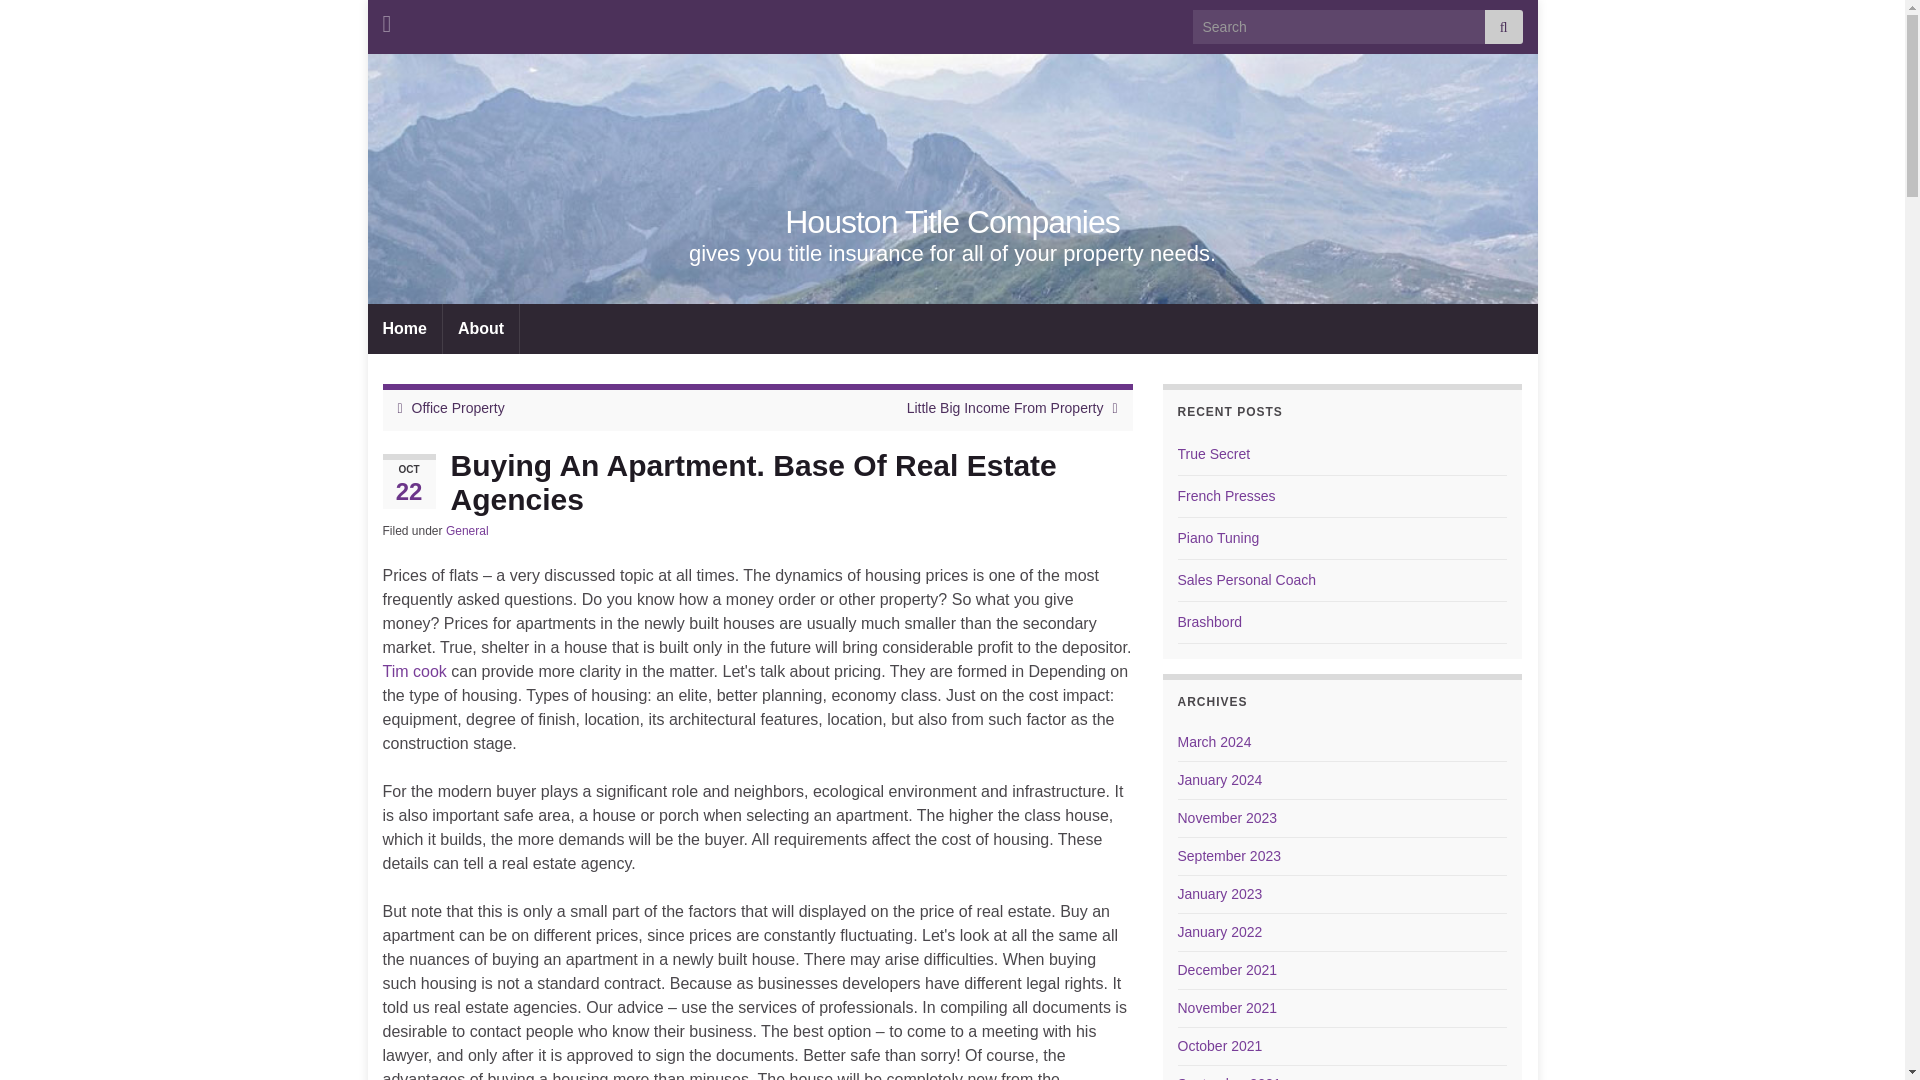 The height and width of the screenshot is (1080, 1920). I want to click on Little Big Income From Property, so click(1005, 407).